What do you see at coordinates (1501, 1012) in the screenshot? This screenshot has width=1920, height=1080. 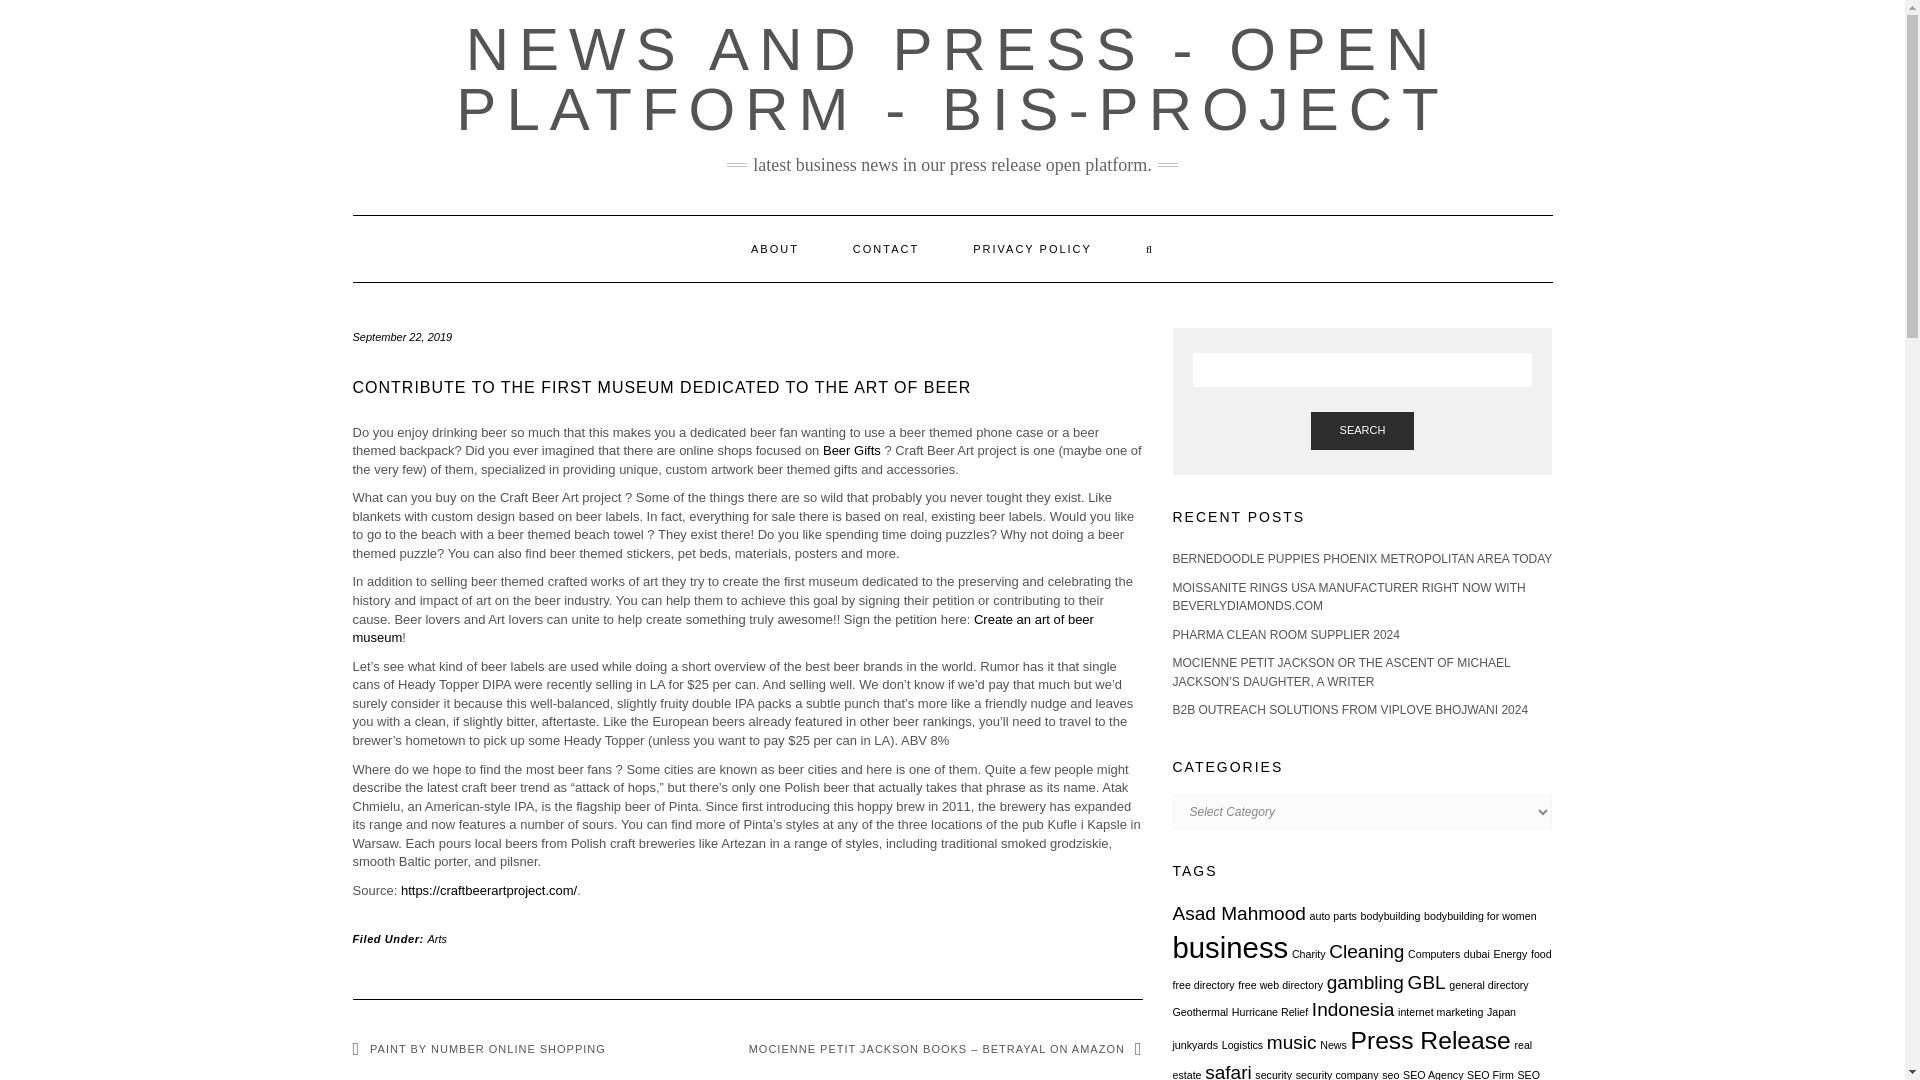 I see `Japan` at bounding box center [1501, 1012].